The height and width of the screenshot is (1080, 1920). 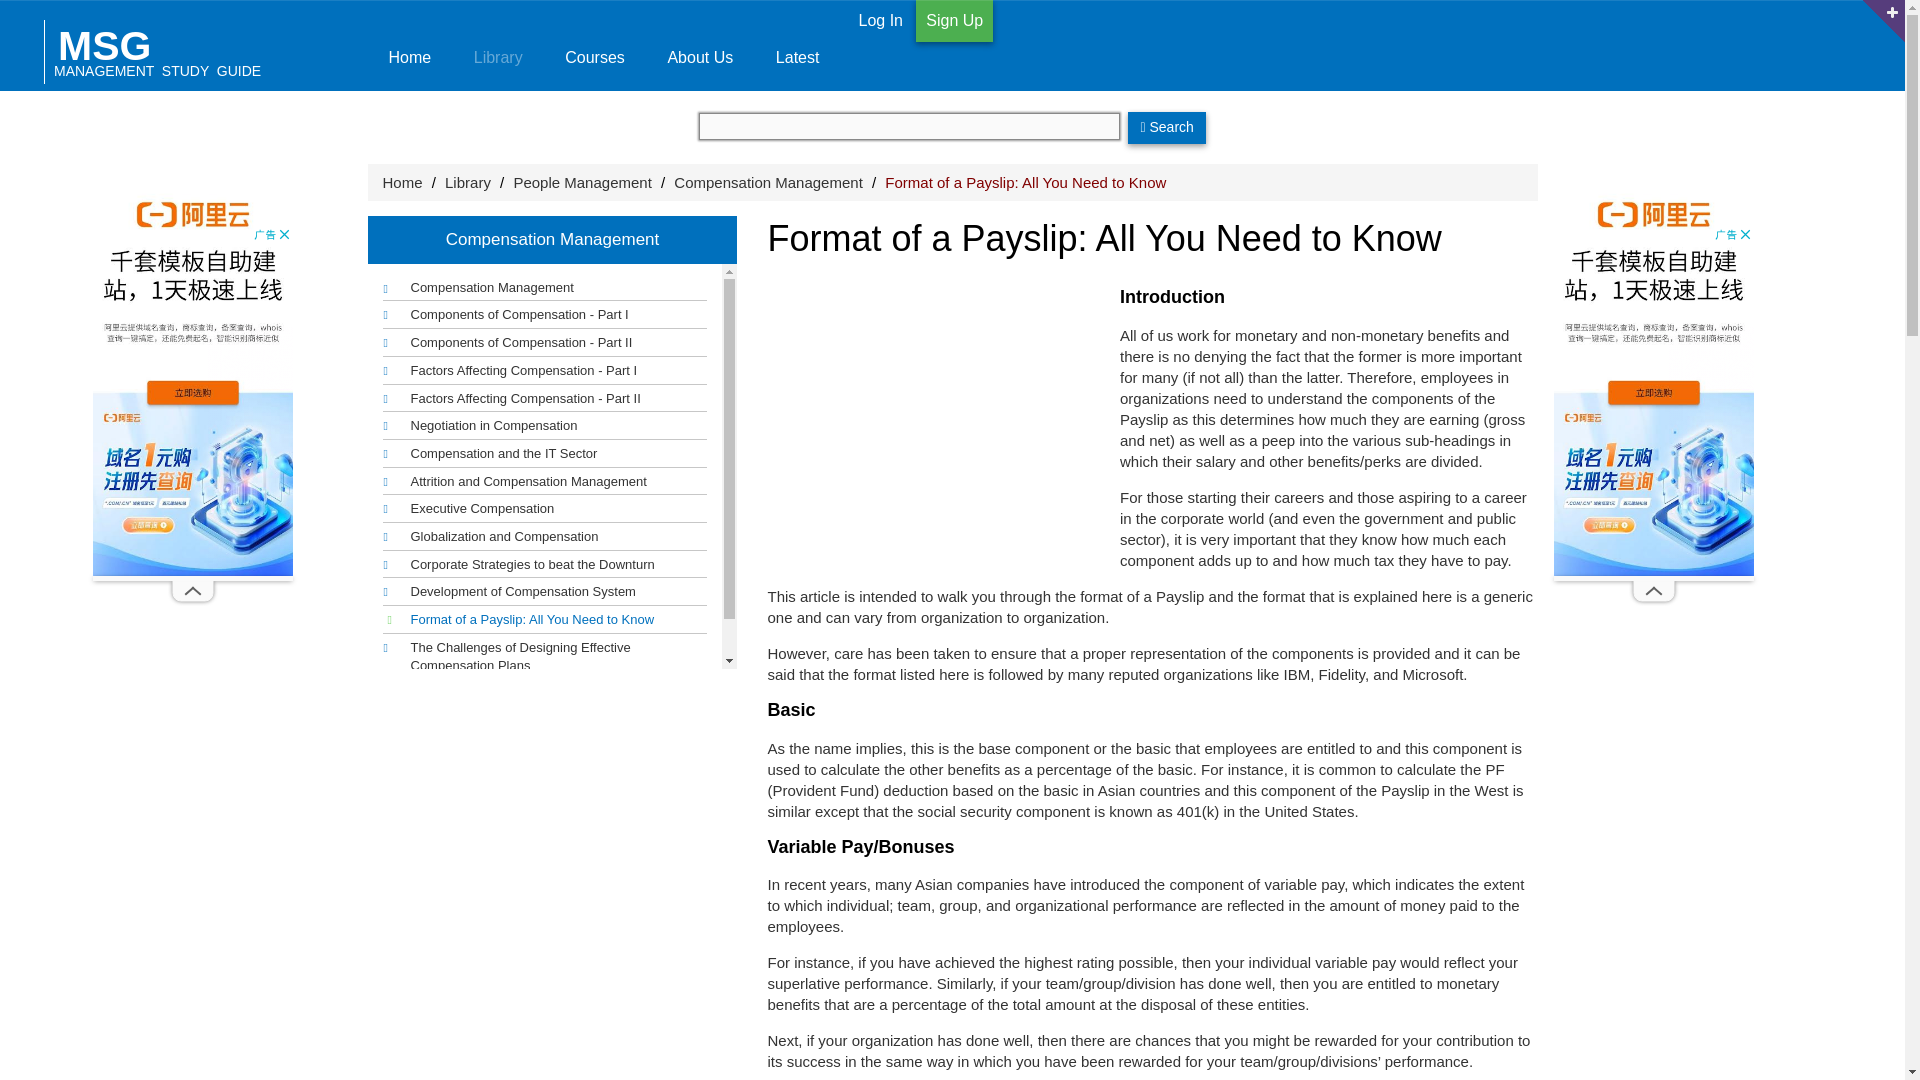 I want to click on This page contains information on Executive Compensation, so click(x=468, y=508).